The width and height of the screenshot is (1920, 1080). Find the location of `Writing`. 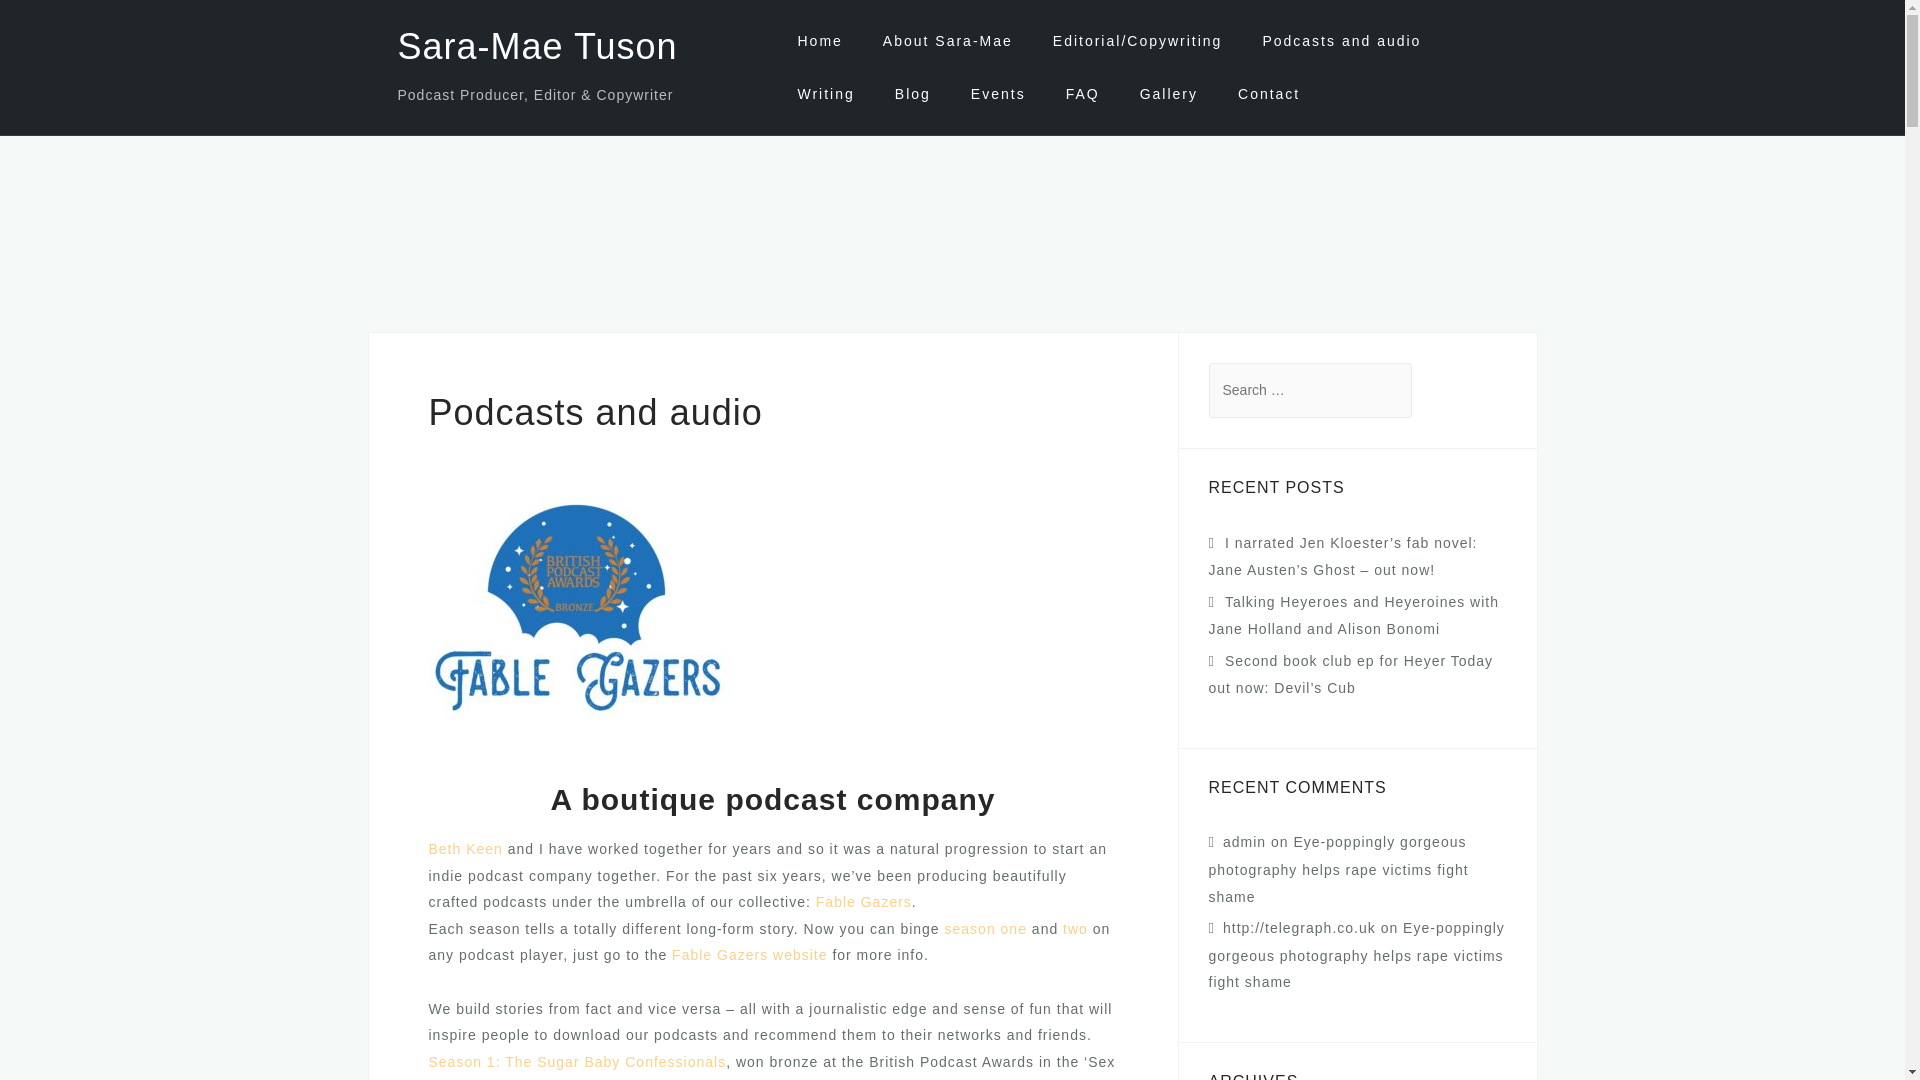

Writing is located at coordinates (825, 94).